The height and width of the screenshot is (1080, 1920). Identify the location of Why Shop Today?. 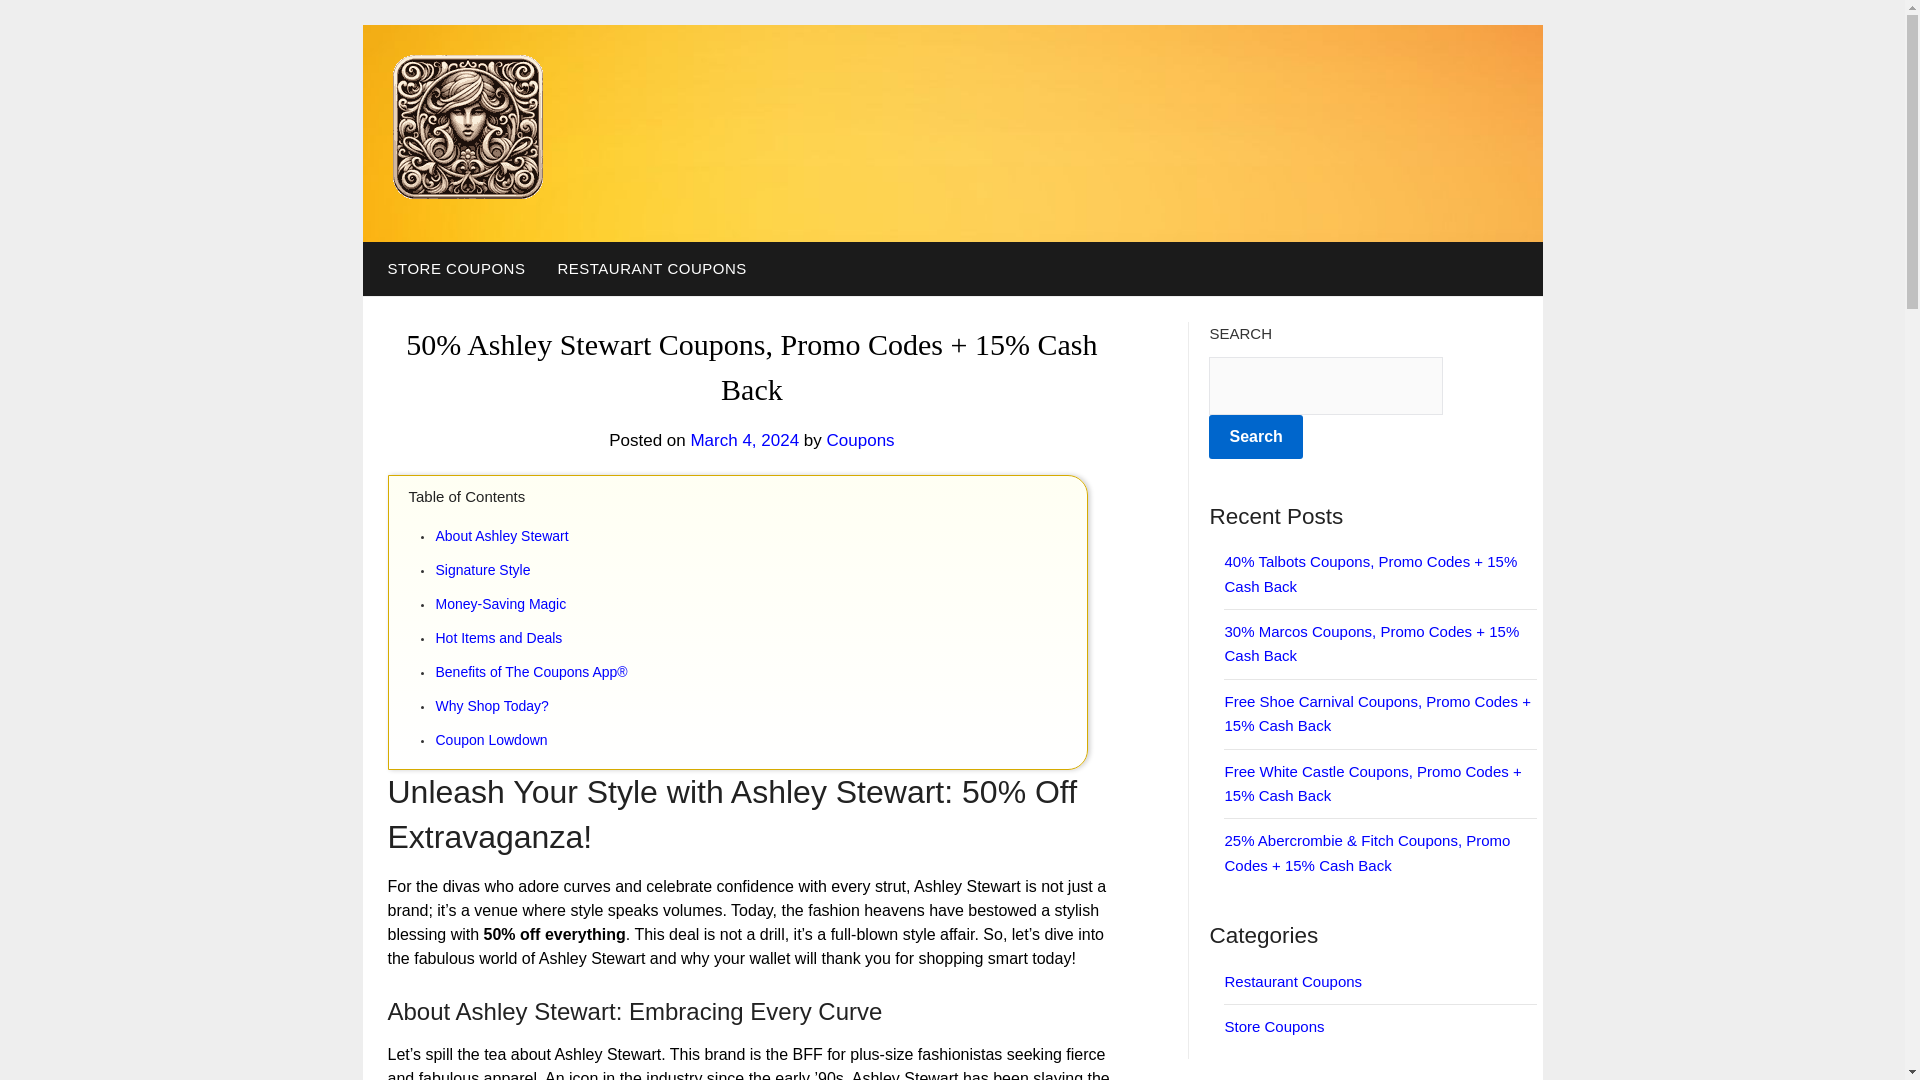
(760, 706).